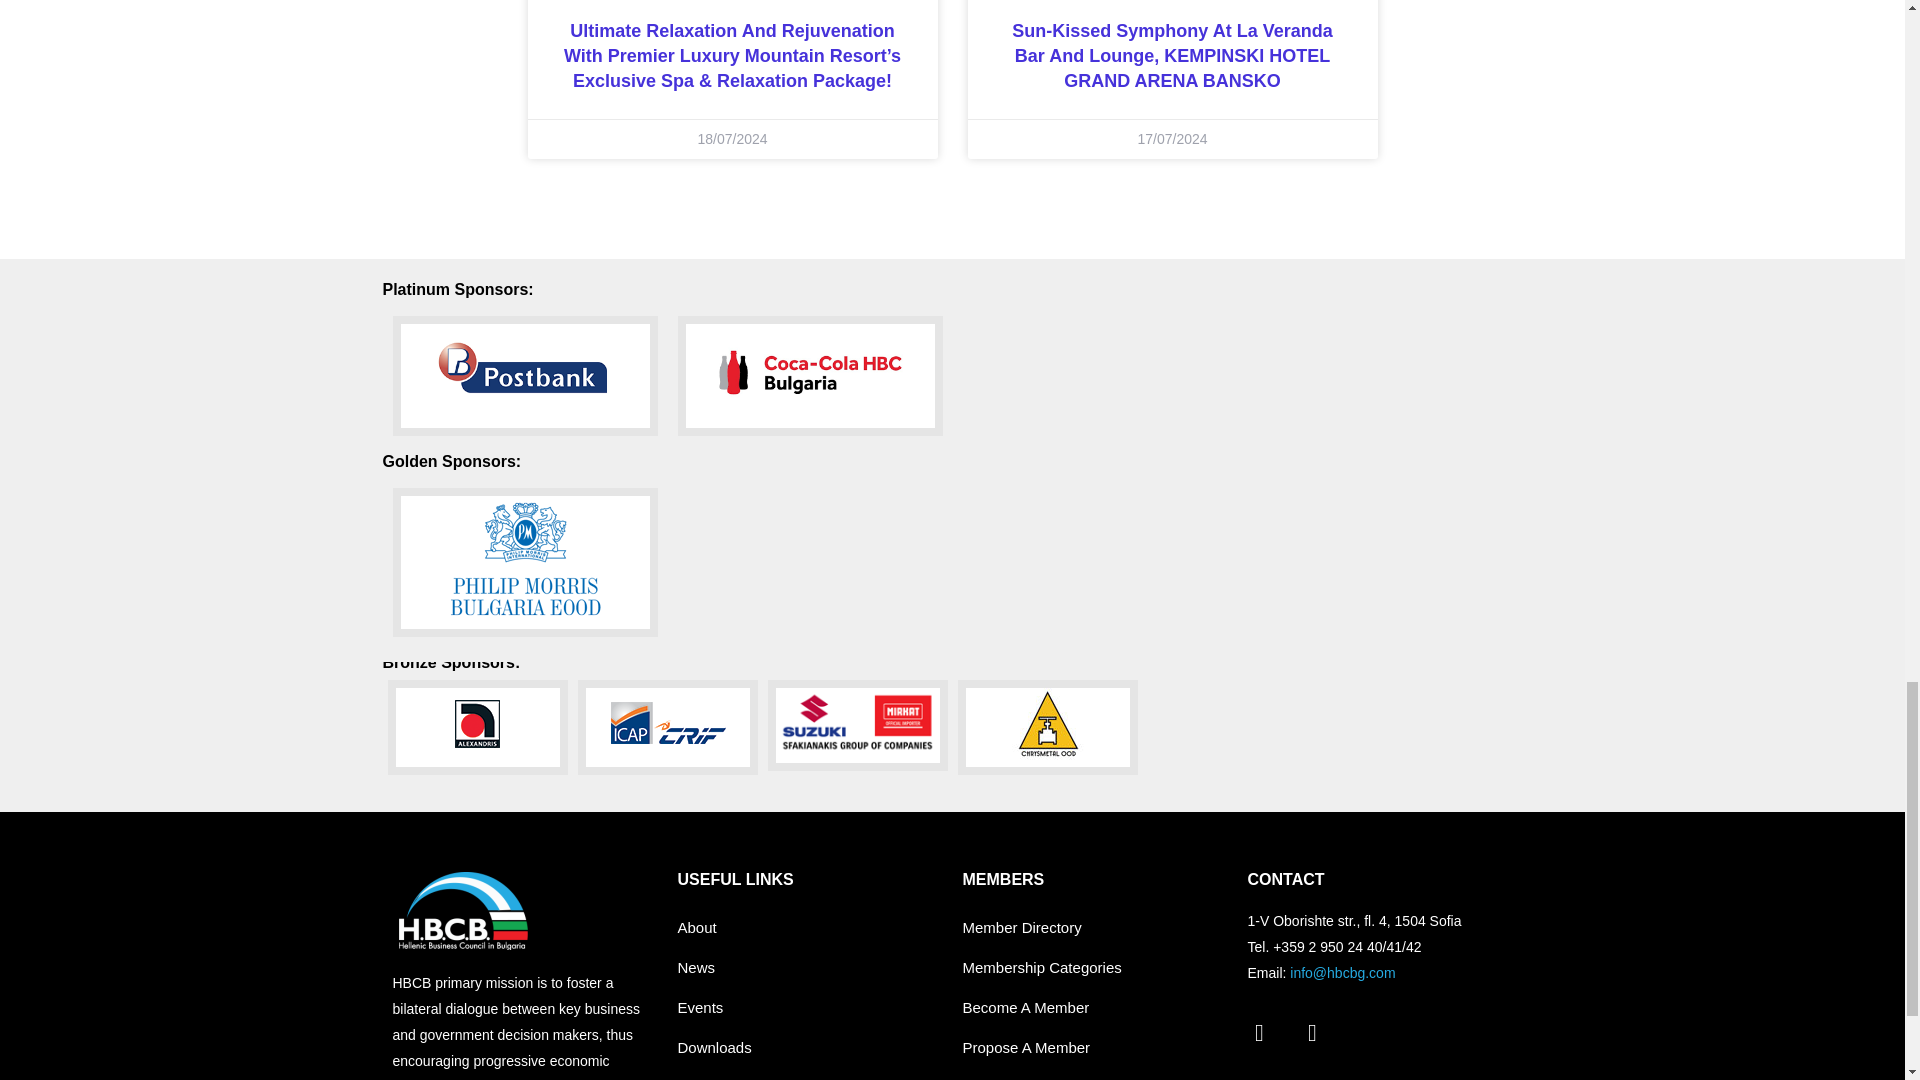 This screenshot has width=1920, height=1080. I want to click on Alexandris, so click(478, 728).